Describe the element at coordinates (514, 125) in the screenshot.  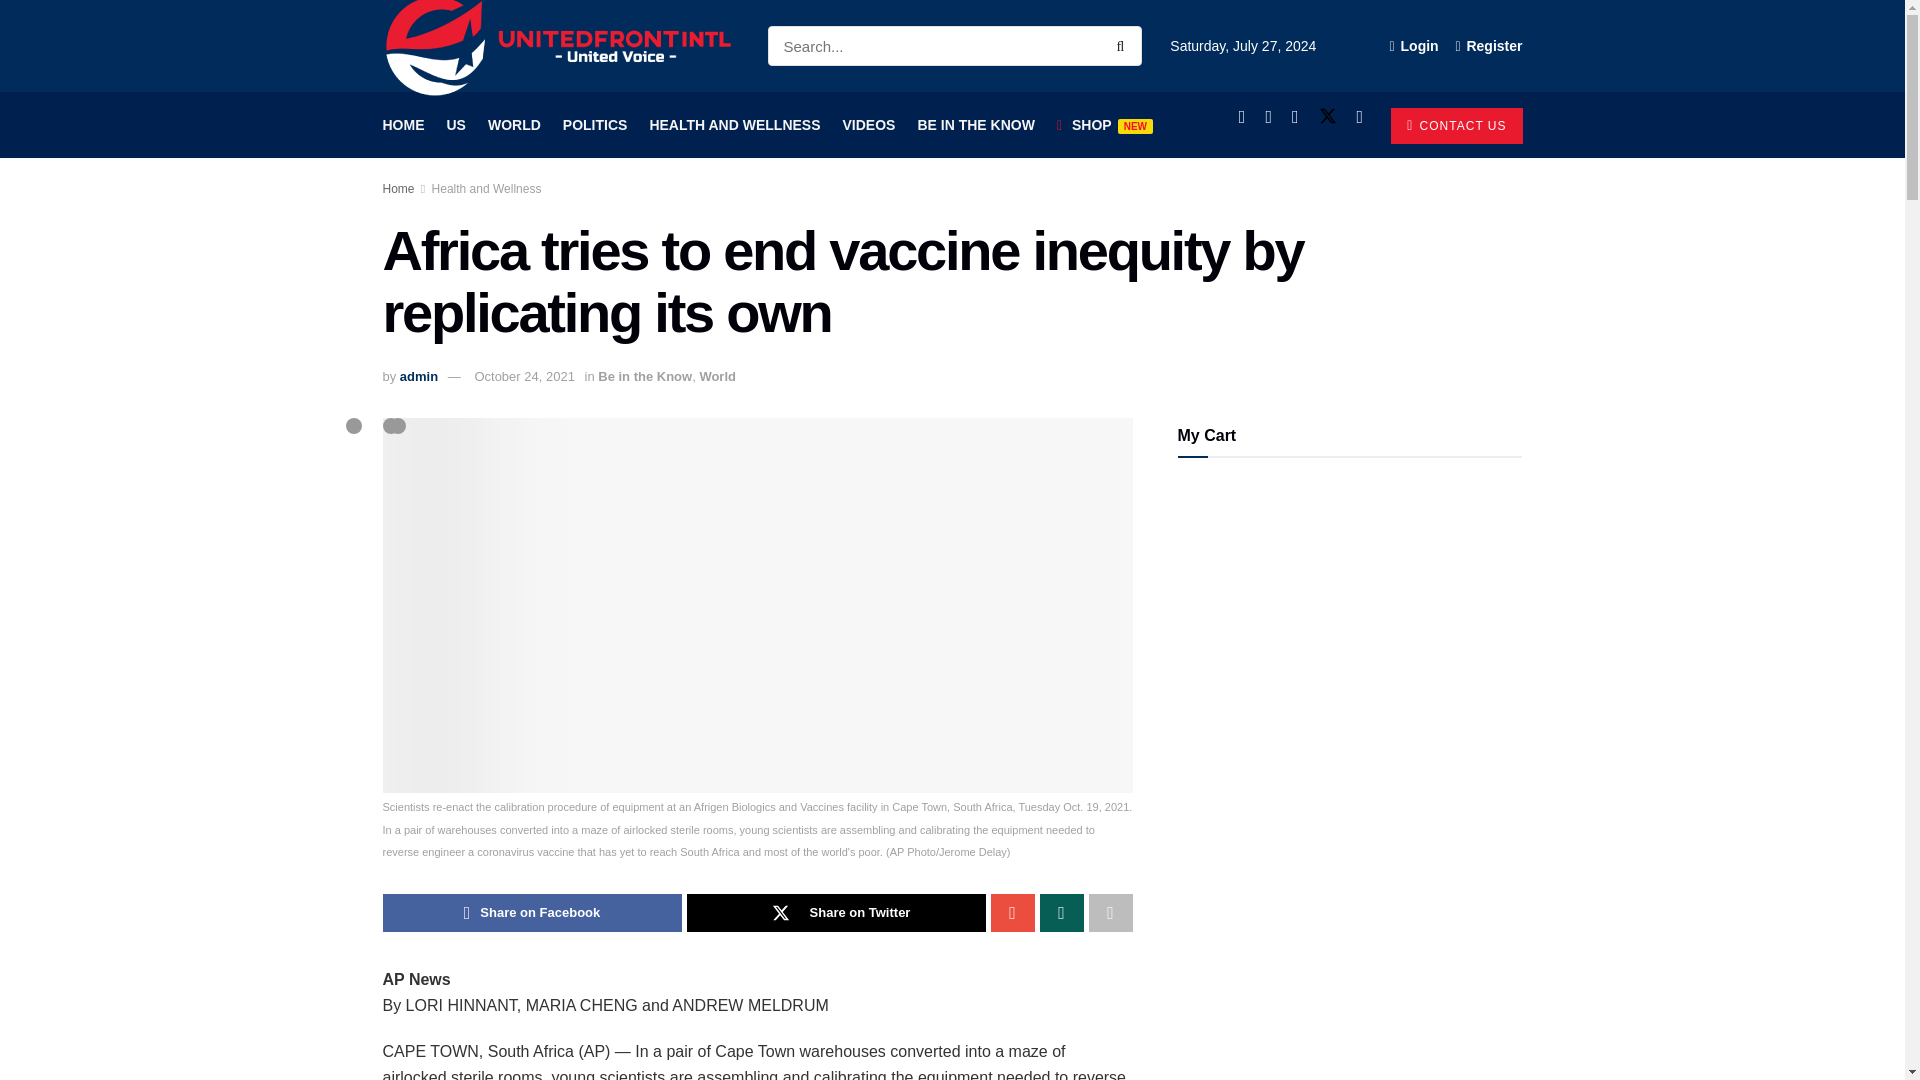
I see `WORLD` at that location.